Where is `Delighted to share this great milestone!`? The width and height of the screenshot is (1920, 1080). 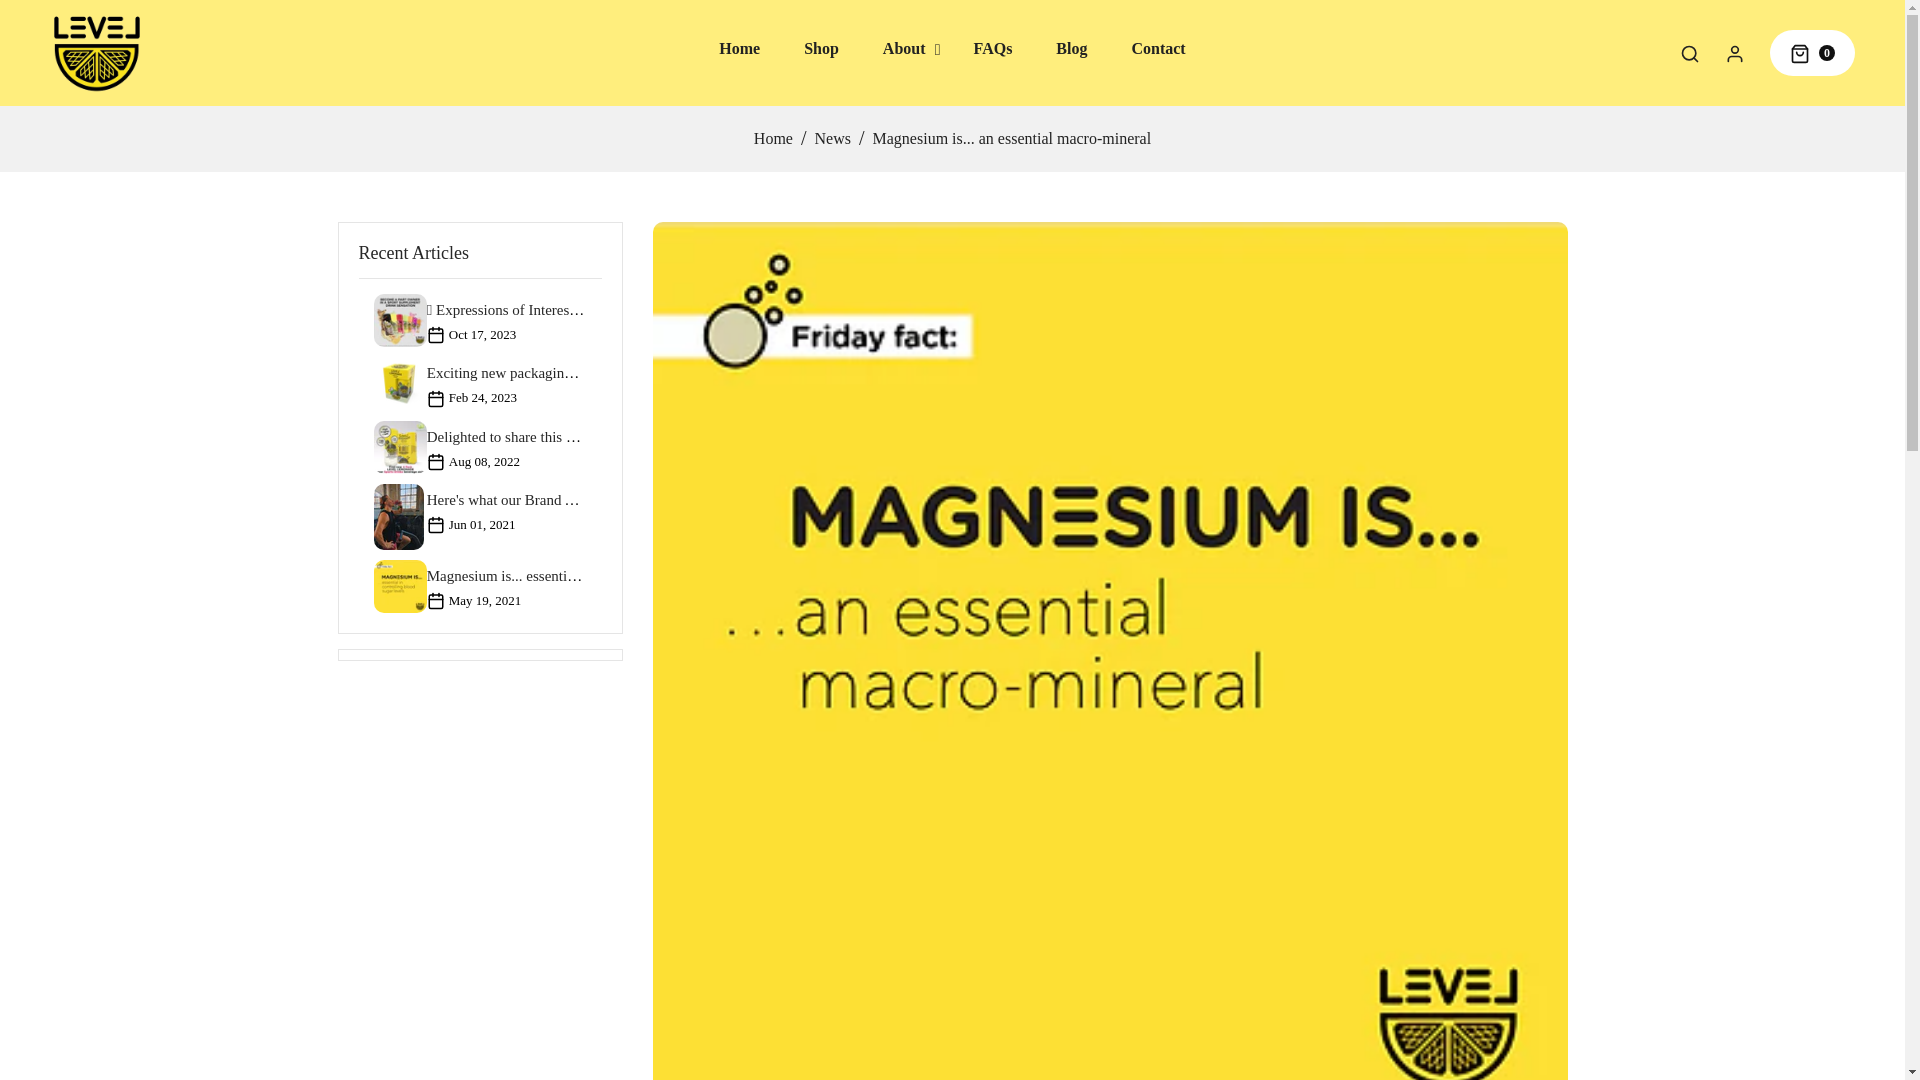 Delighted to share this great milestone! is located at coordinates (544, 435).